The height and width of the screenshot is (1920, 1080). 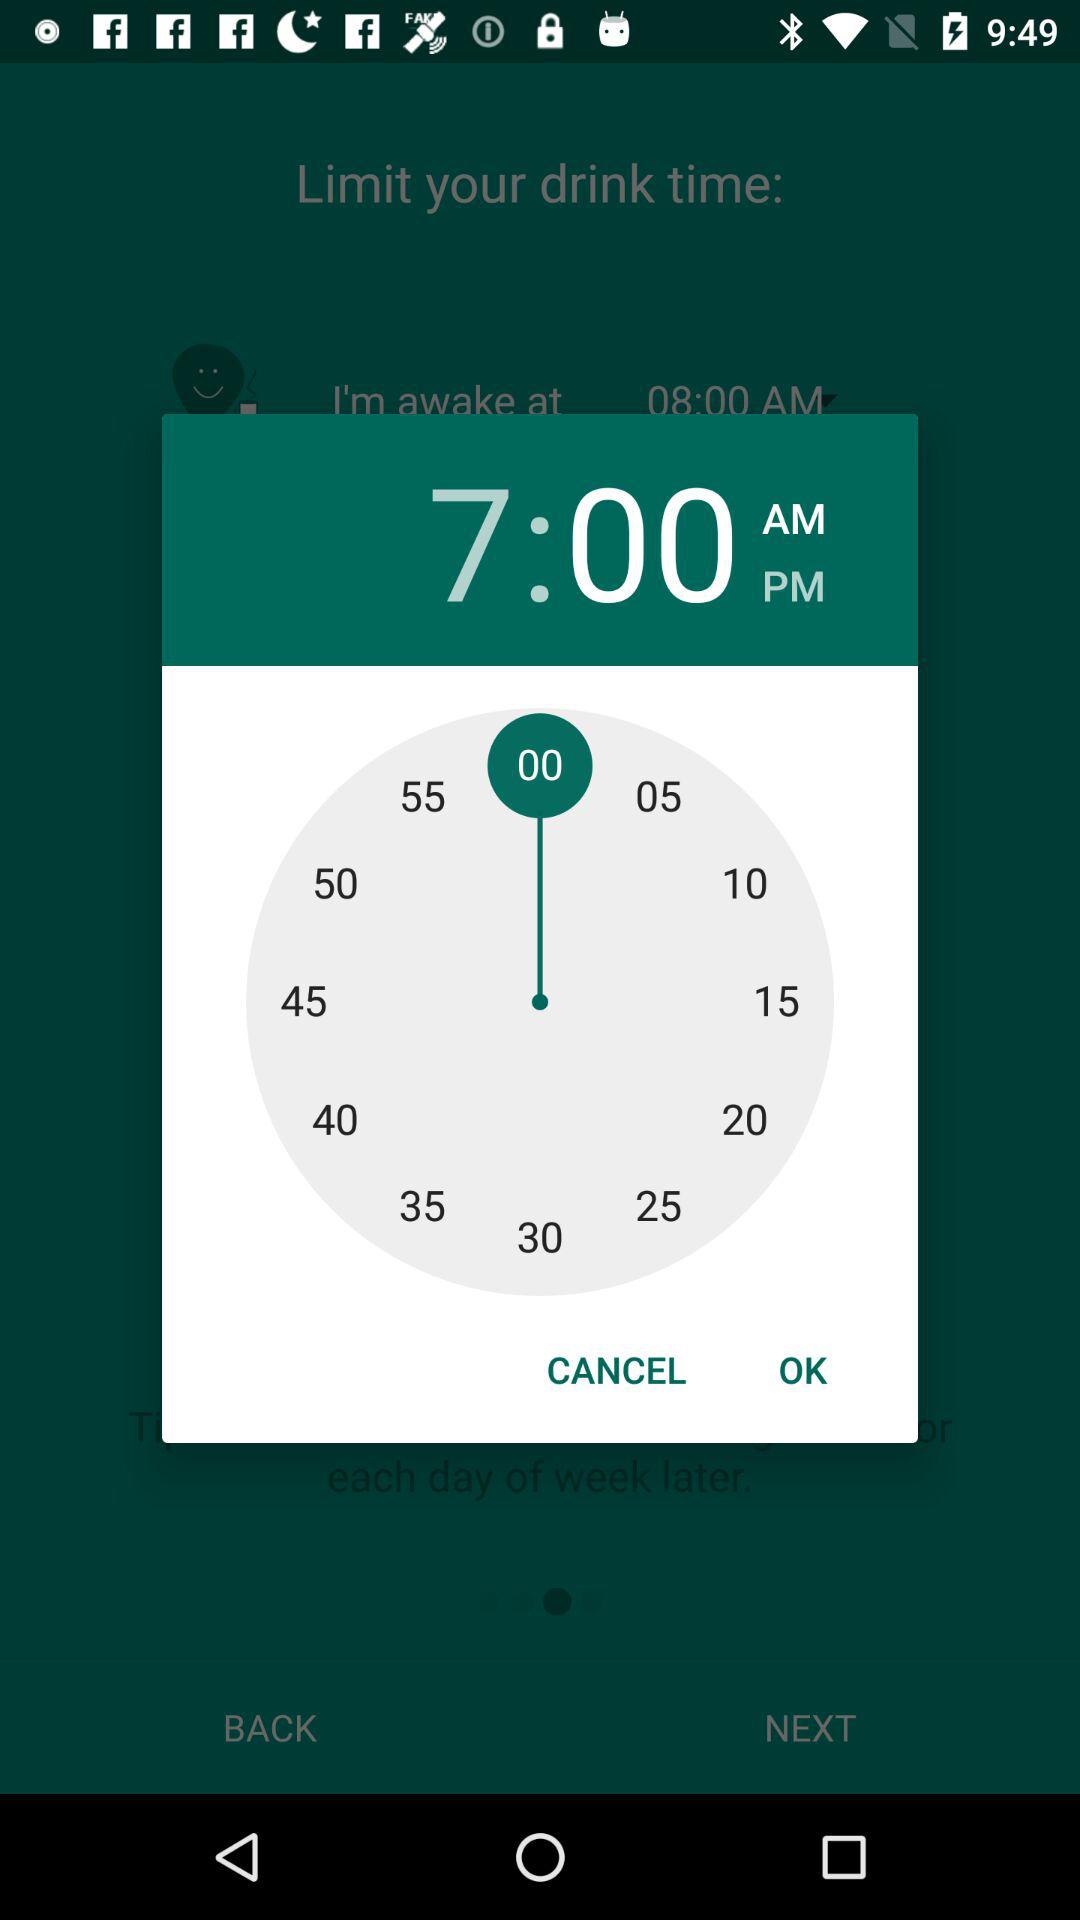 I want to click on swipe to the ok, so click(x=802, y=1369).